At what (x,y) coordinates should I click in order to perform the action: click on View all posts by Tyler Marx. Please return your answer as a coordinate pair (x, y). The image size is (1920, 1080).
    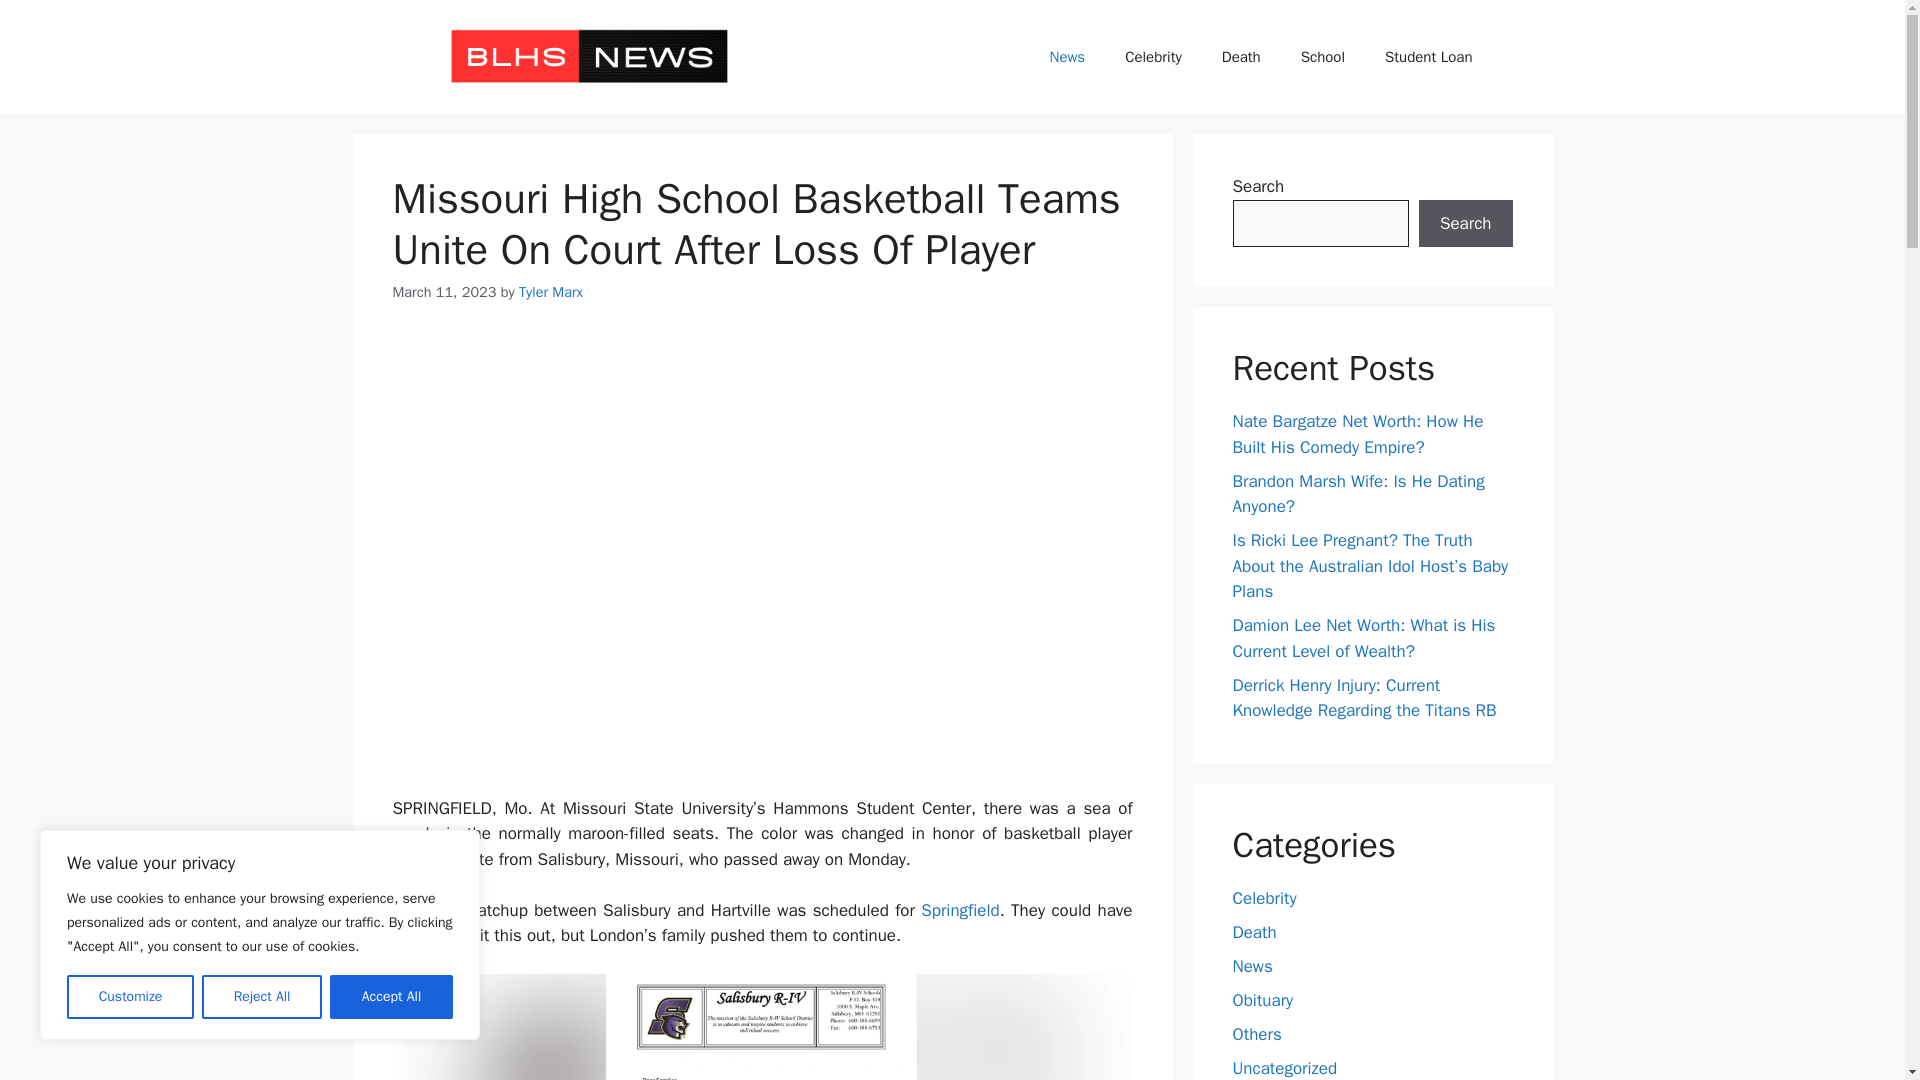
    Looking at the image, I should click on (550, 292).